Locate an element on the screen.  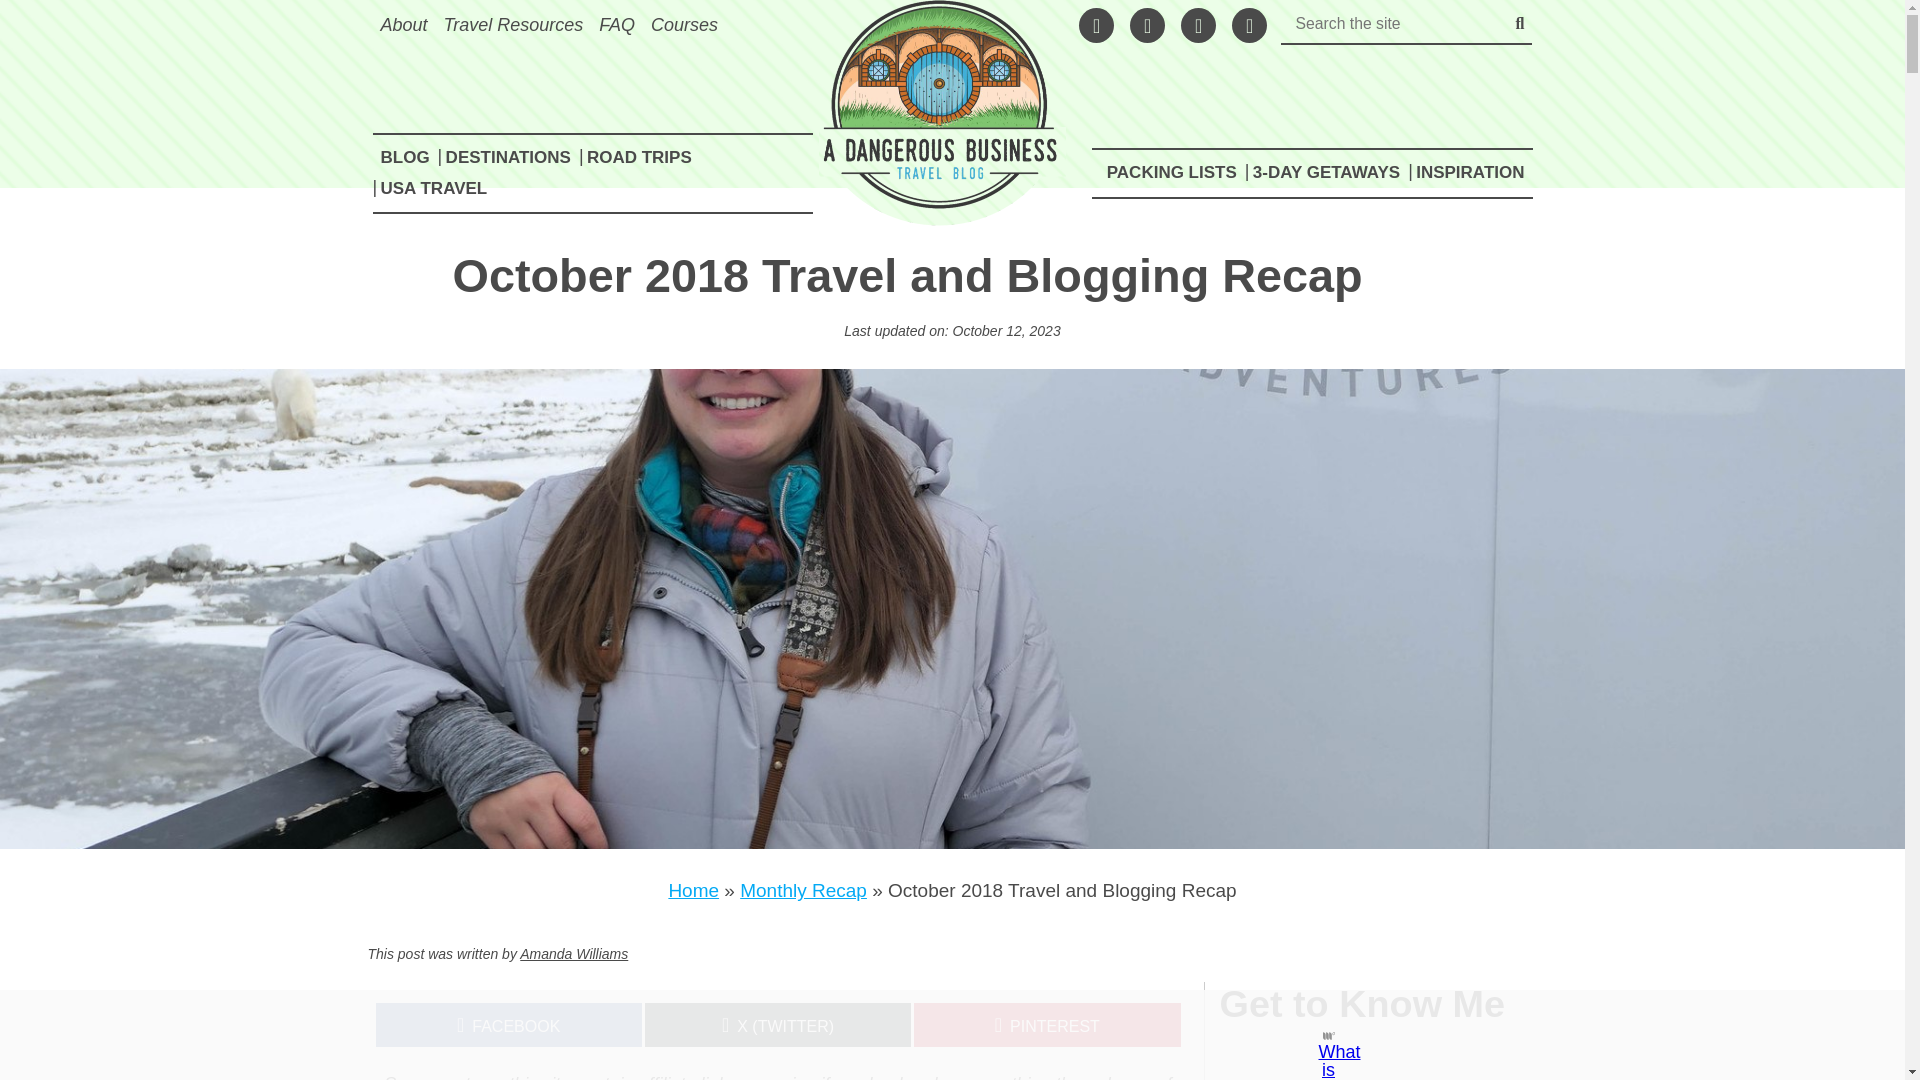
3rd party ad content is located at coordinates (934, 1035).